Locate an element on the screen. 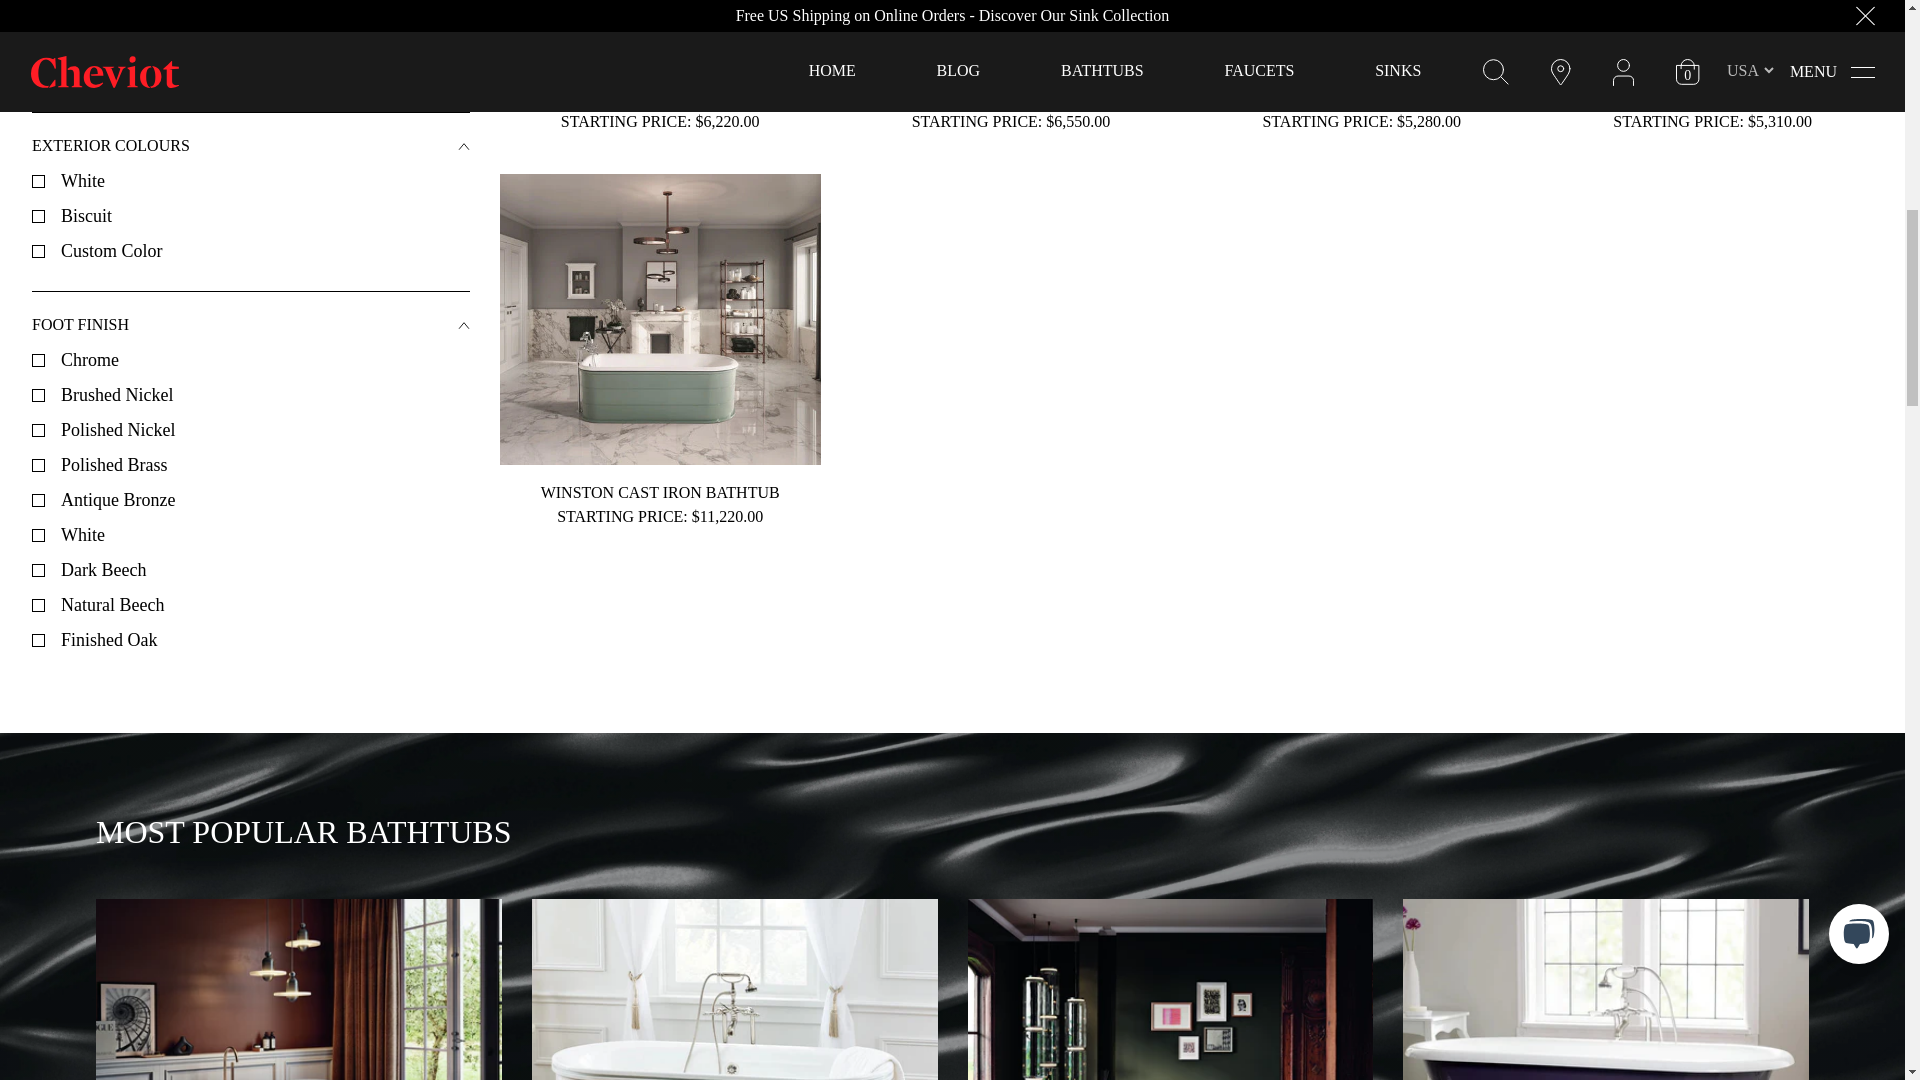  on is located at coordinates (38, 394).